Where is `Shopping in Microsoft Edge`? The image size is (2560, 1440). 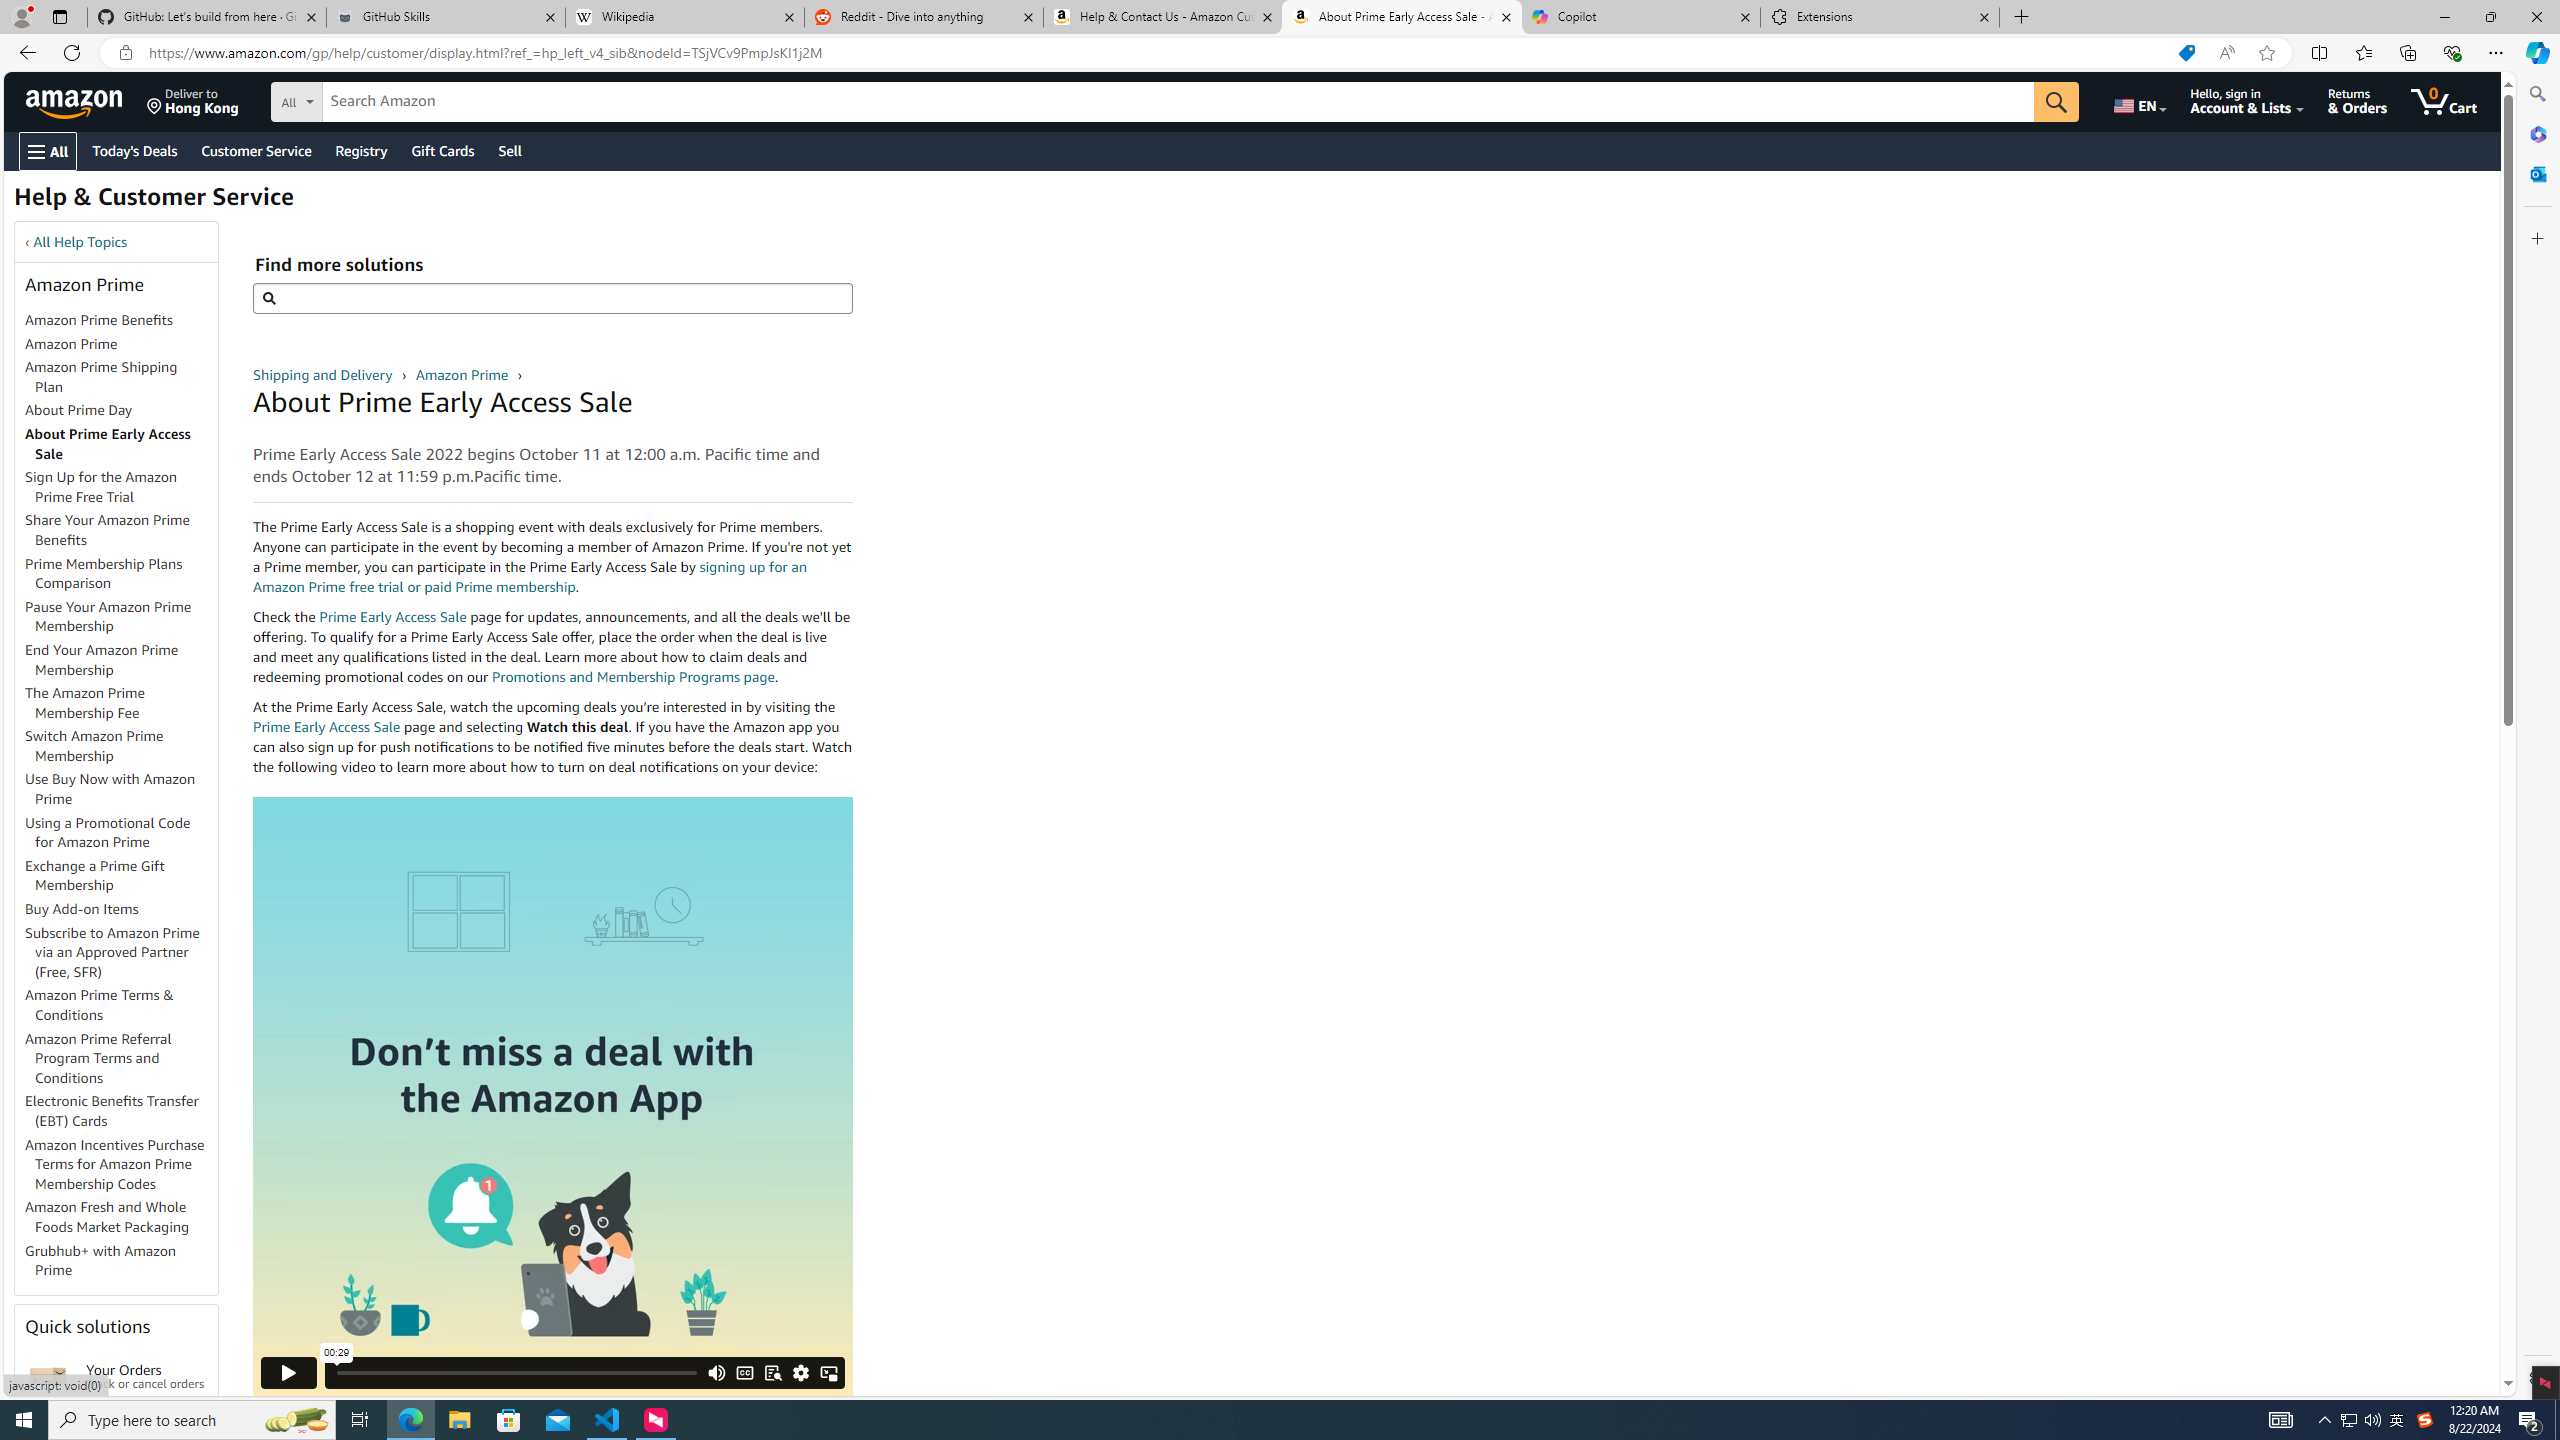
Shopping in Microsoft Edge is located at coordinates (2186, 53).